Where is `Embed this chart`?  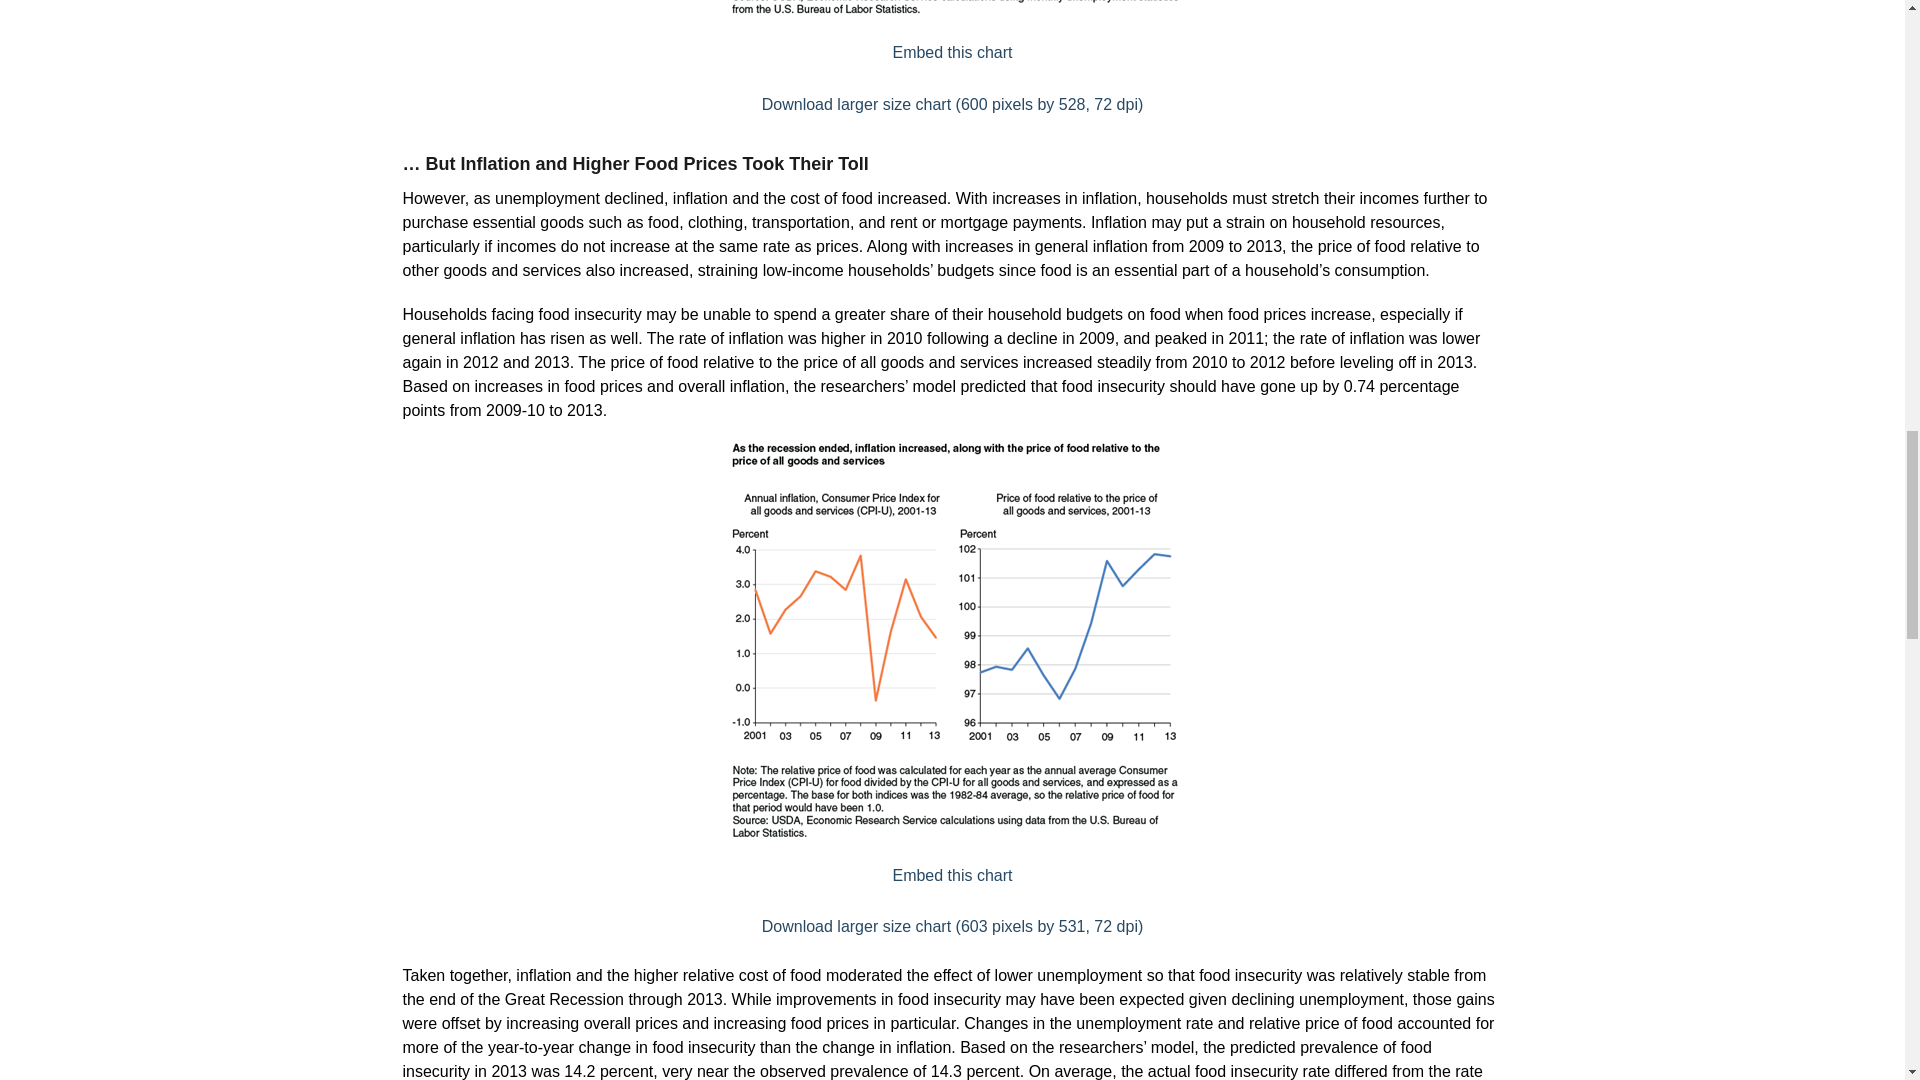 Embed this chart is located at coordinates (952, 52).